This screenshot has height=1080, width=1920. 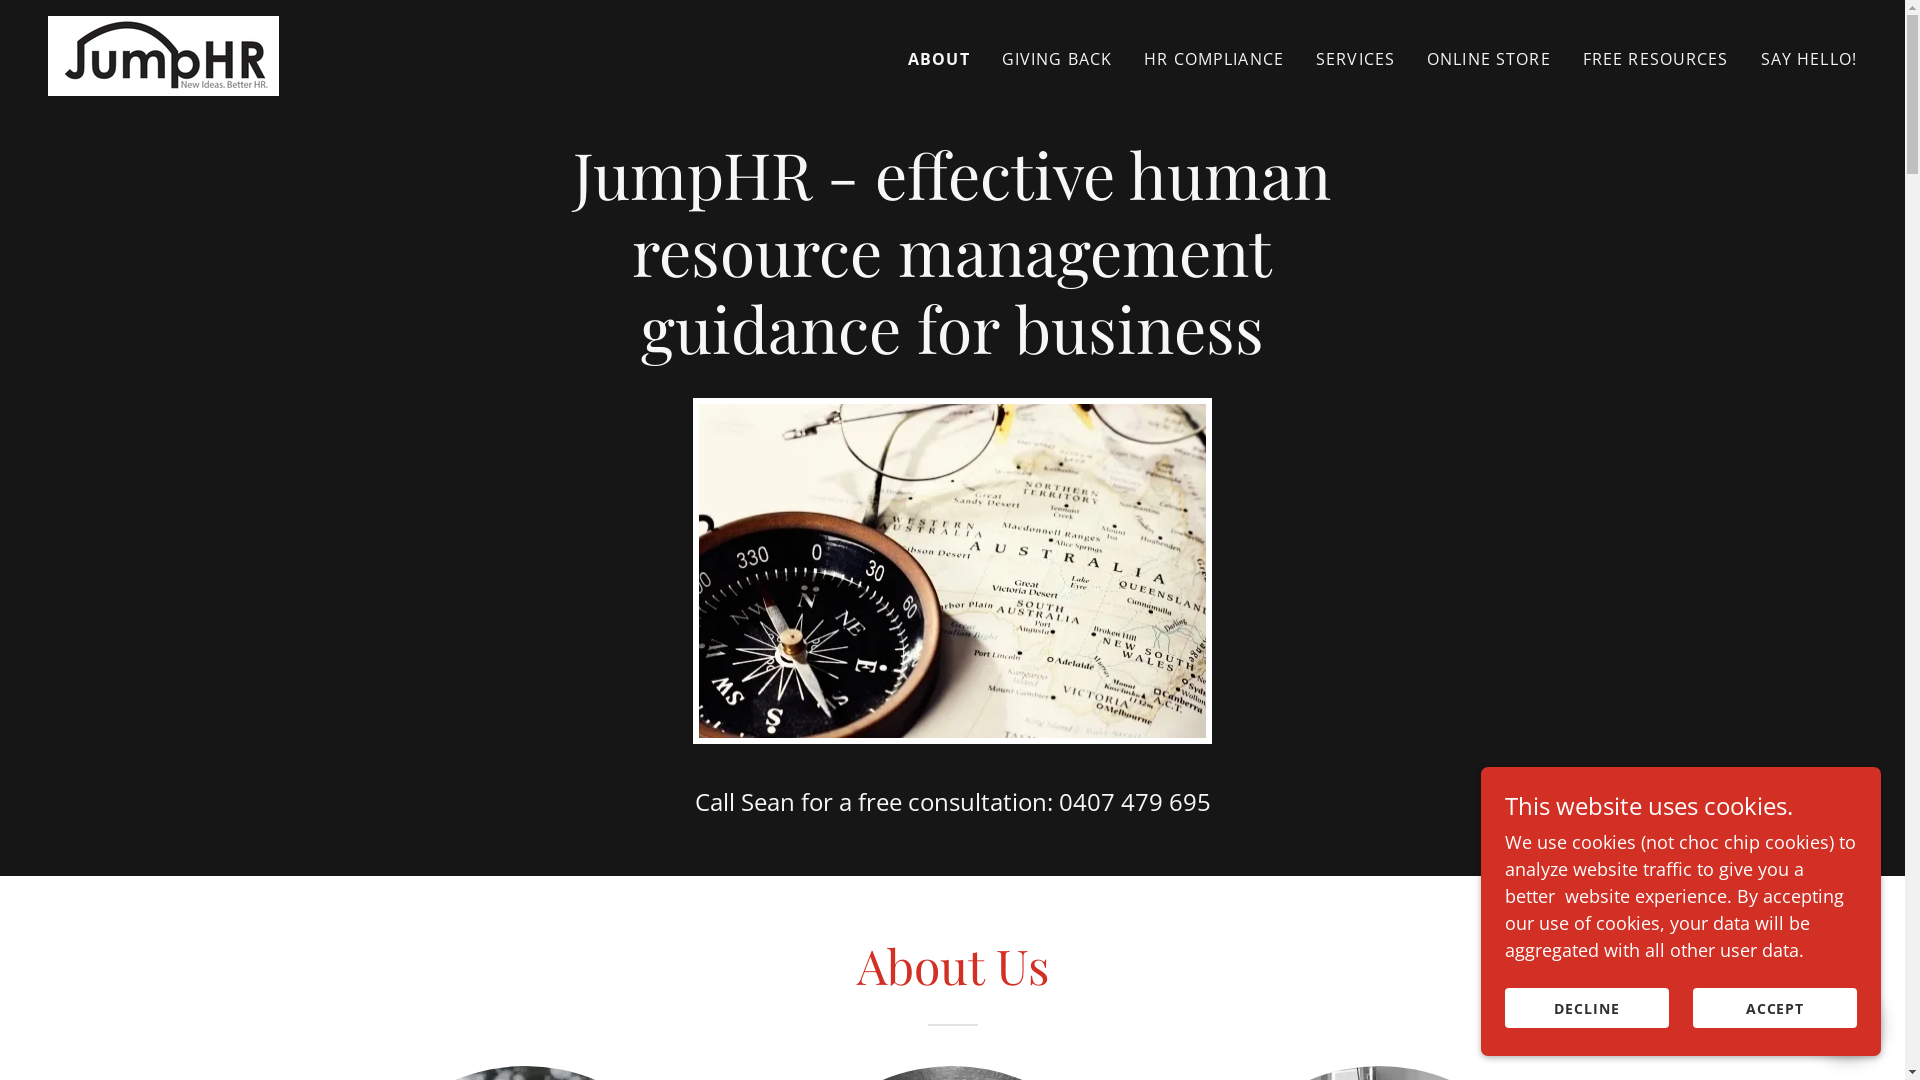 I want to click on SAY HELLO!, so click(x=1809, y=58).